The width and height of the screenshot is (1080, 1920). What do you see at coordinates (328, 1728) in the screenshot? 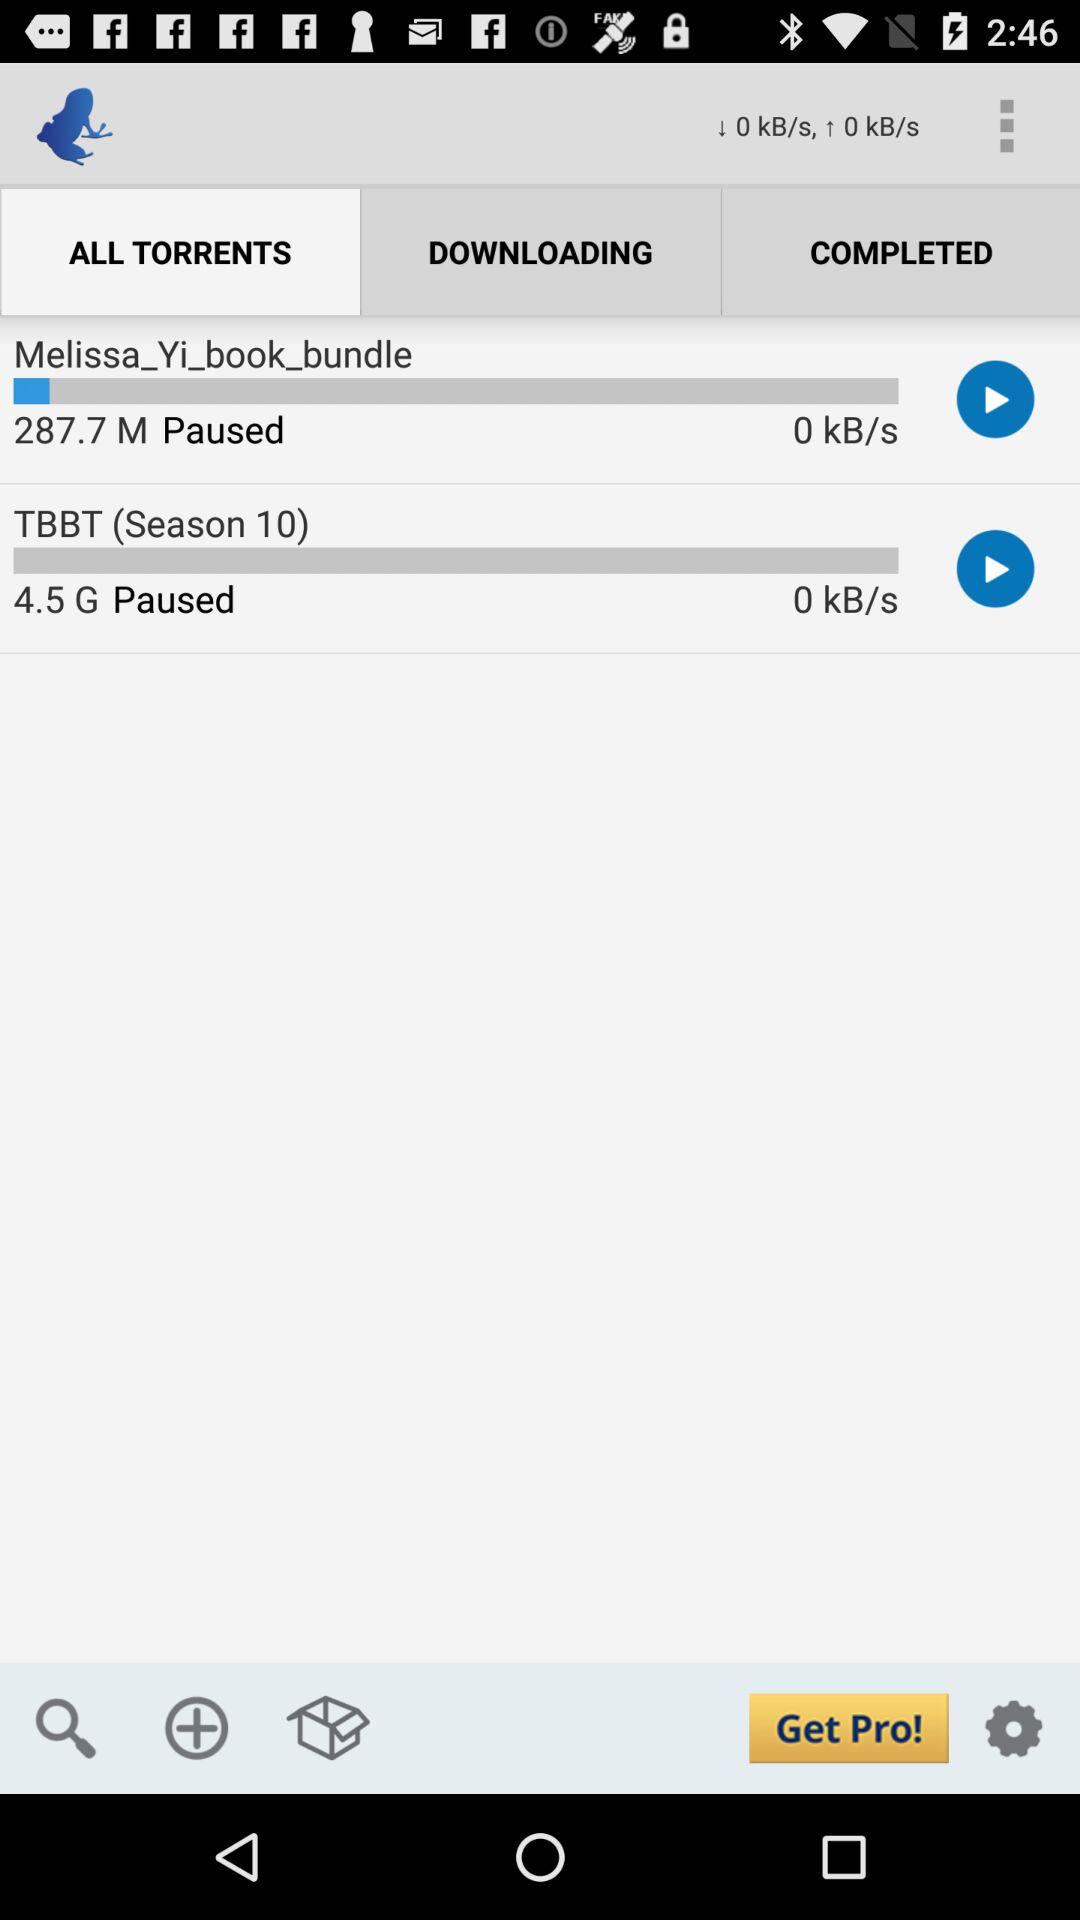
I see `press the icon below paused icon` at bounding box center [328, 1728].